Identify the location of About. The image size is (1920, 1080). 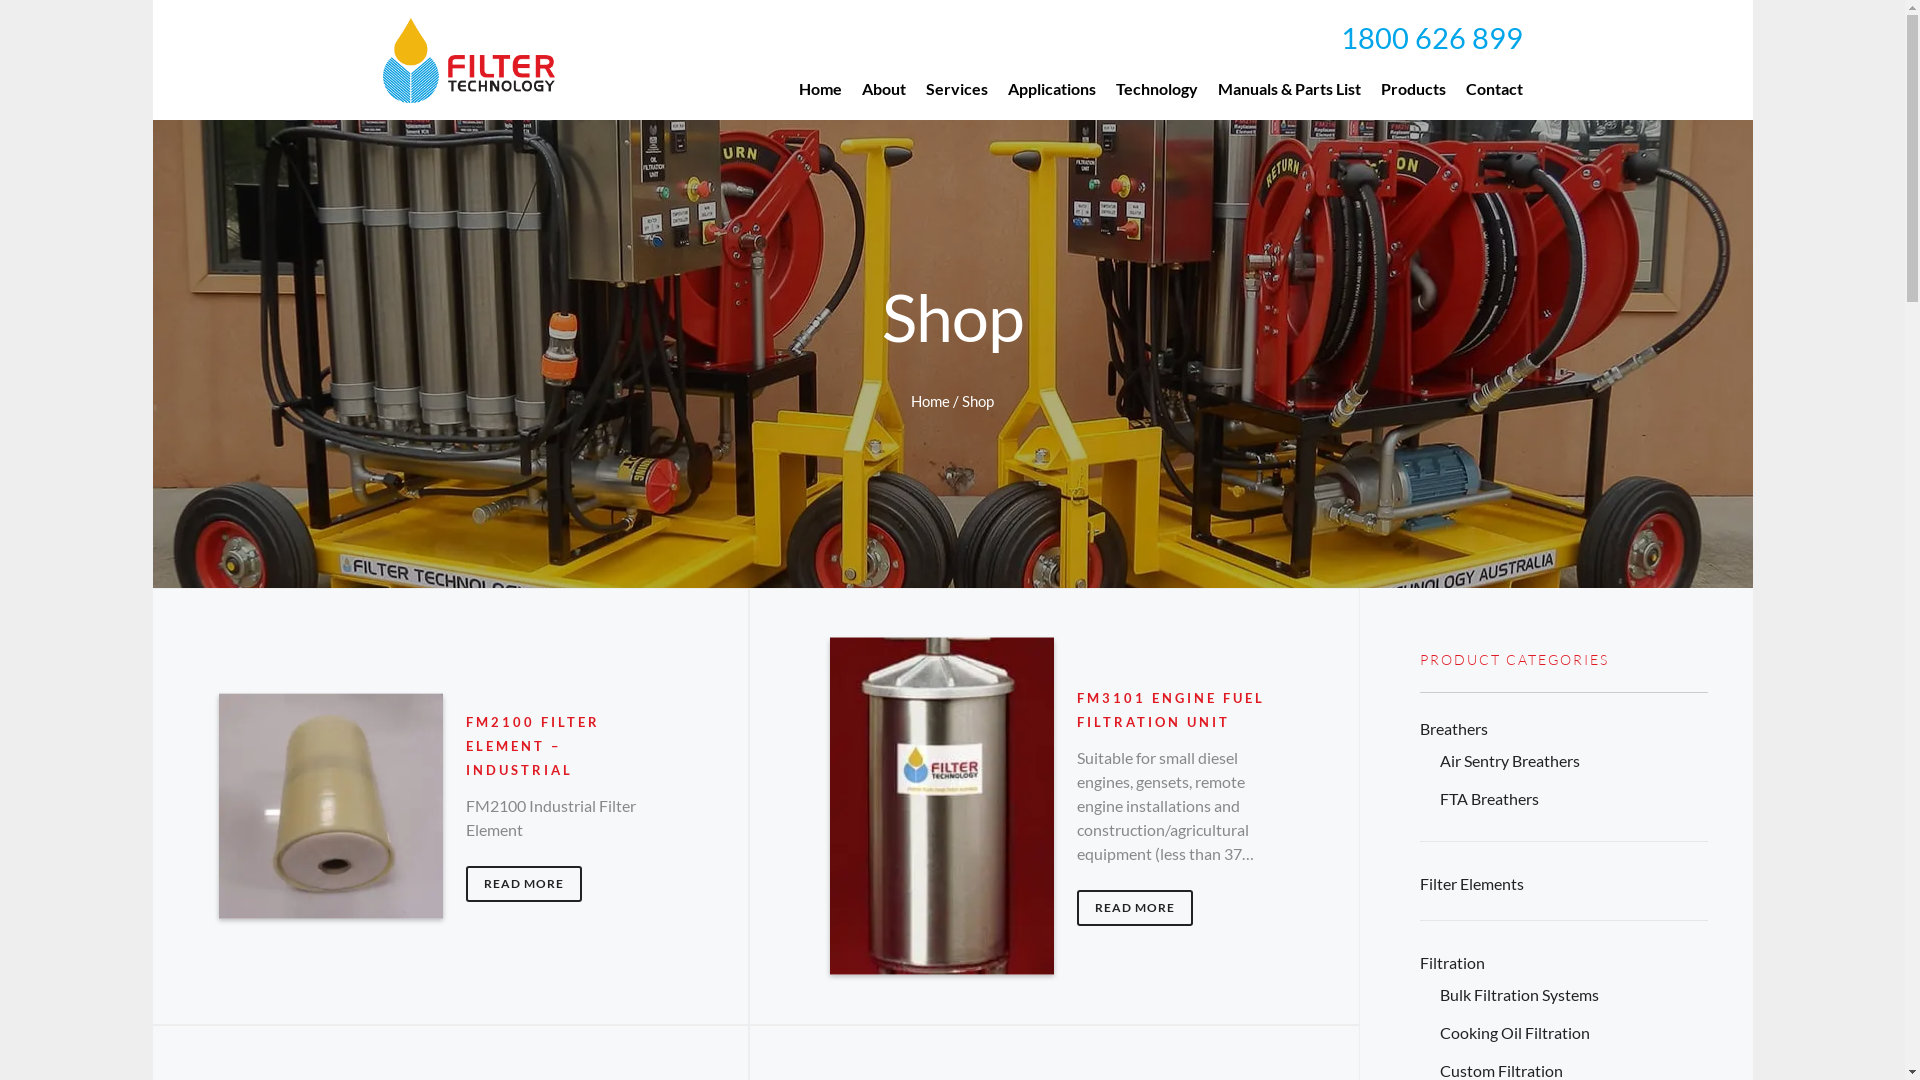
(884, 89).